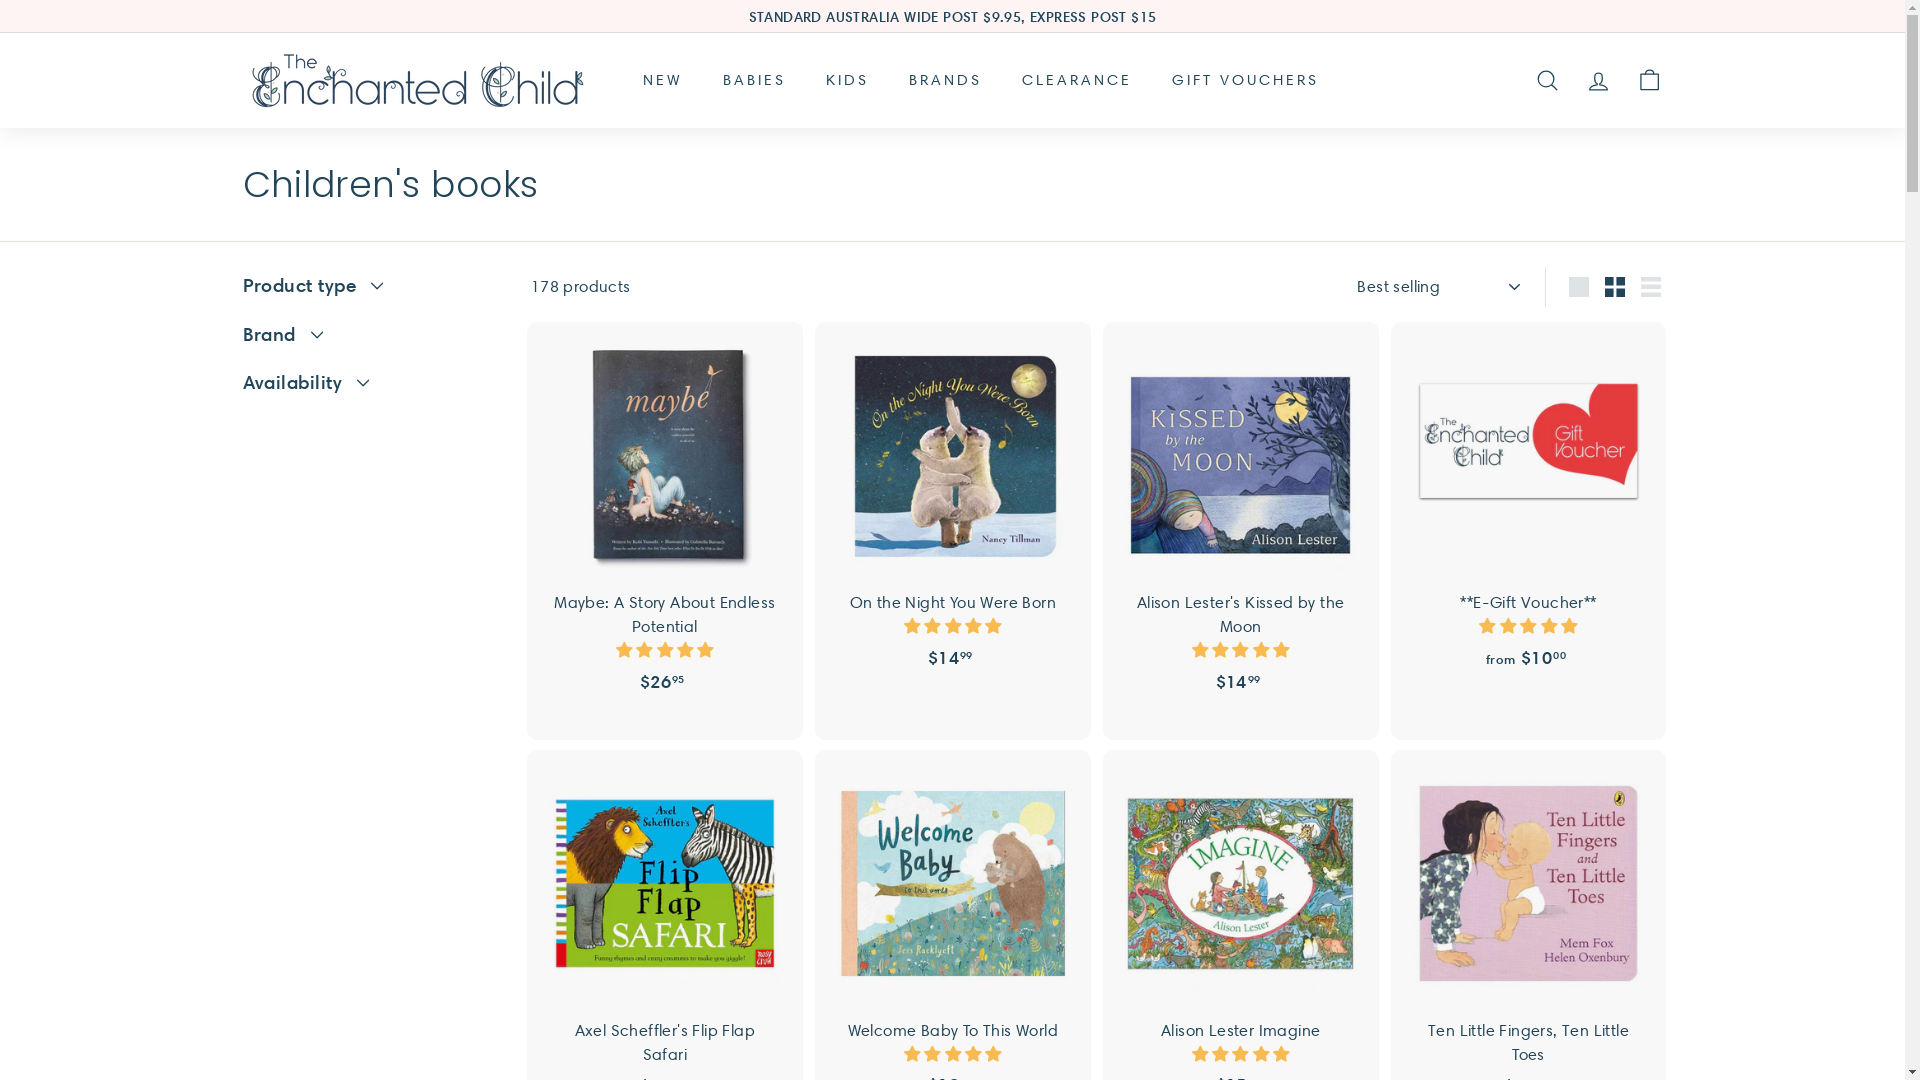  I want to click on Small, so click(1615, 287).